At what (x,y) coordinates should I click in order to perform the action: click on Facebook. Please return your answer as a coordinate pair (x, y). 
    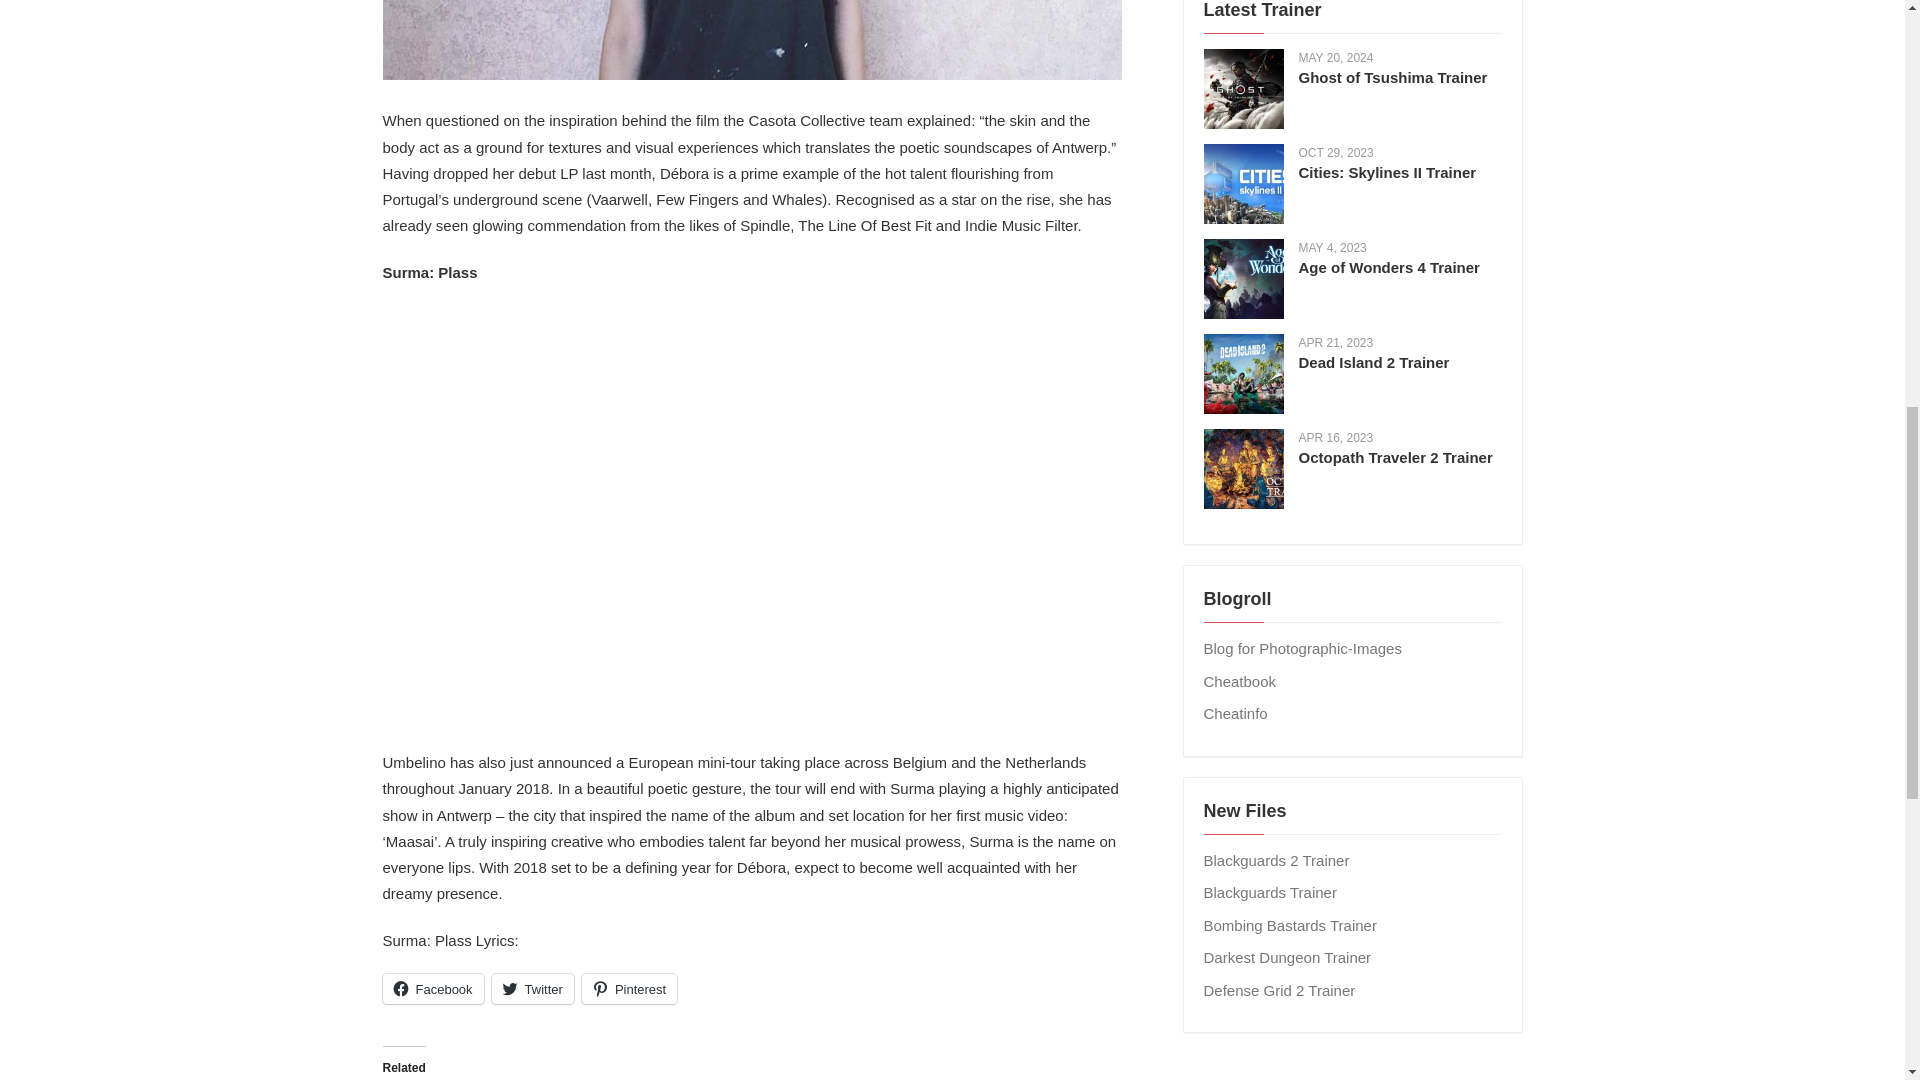
    Looking at the image, I should click on (432, 989).